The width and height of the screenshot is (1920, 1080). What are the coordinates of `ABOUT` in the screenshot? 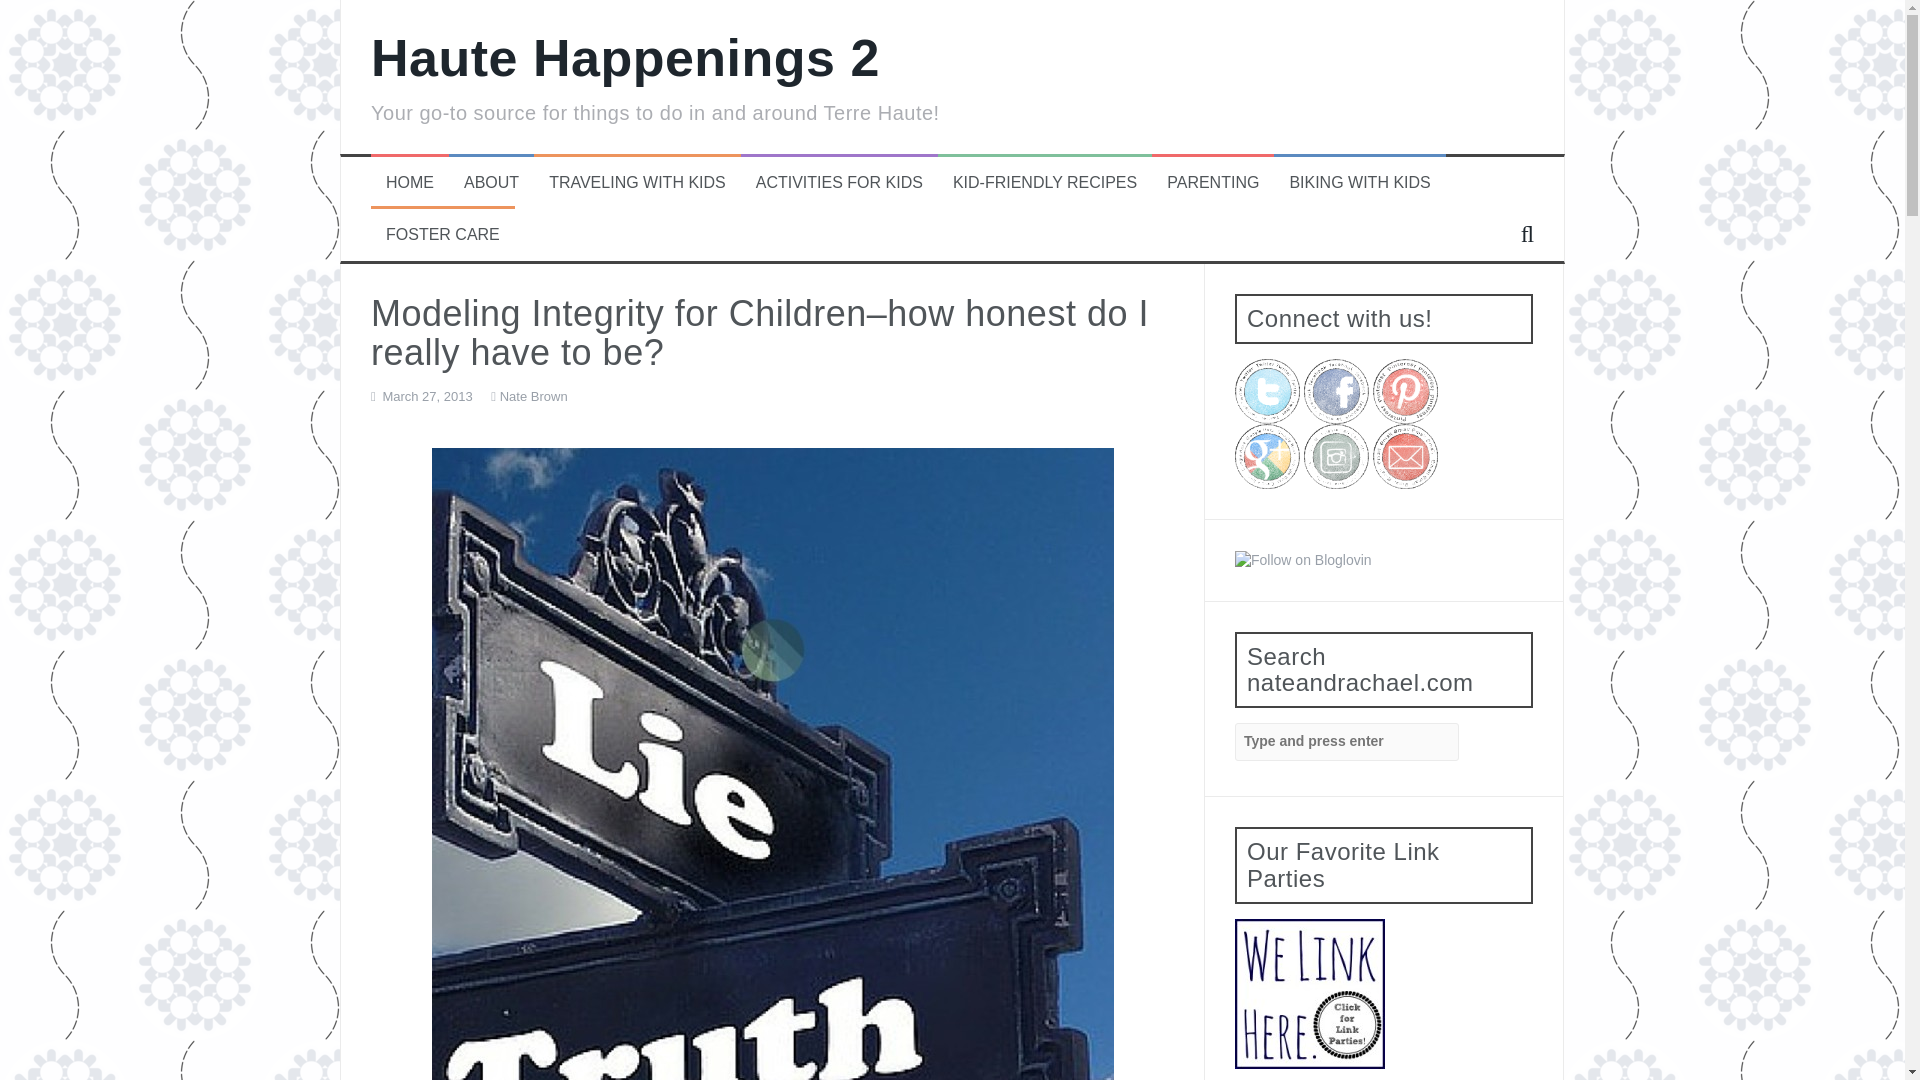 It's located at (491, 183).